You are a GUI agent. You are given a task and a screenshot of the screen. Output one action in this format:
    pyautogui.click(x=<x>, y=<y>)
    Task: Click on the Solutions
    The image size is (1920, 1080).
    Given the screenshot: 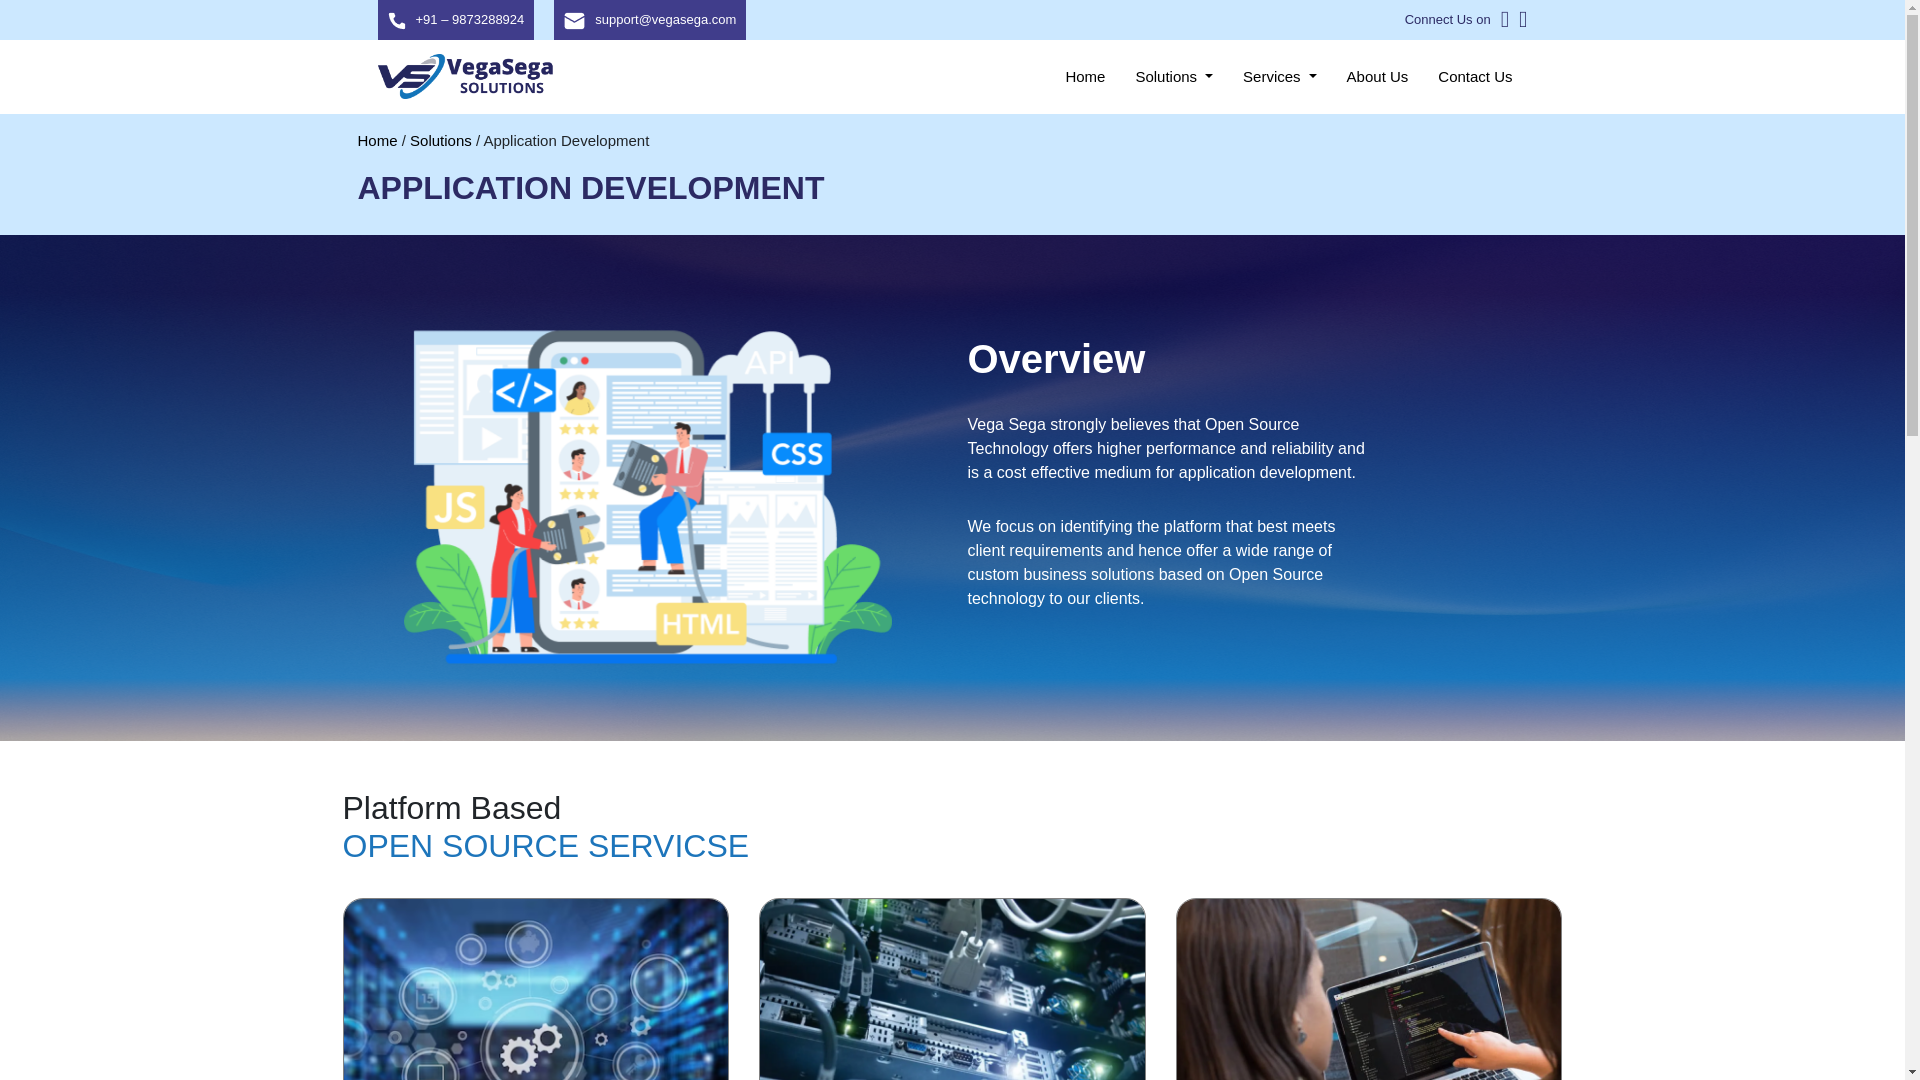 What is the action you would take?
    pyautogui.click(x=1174, y=76)
    